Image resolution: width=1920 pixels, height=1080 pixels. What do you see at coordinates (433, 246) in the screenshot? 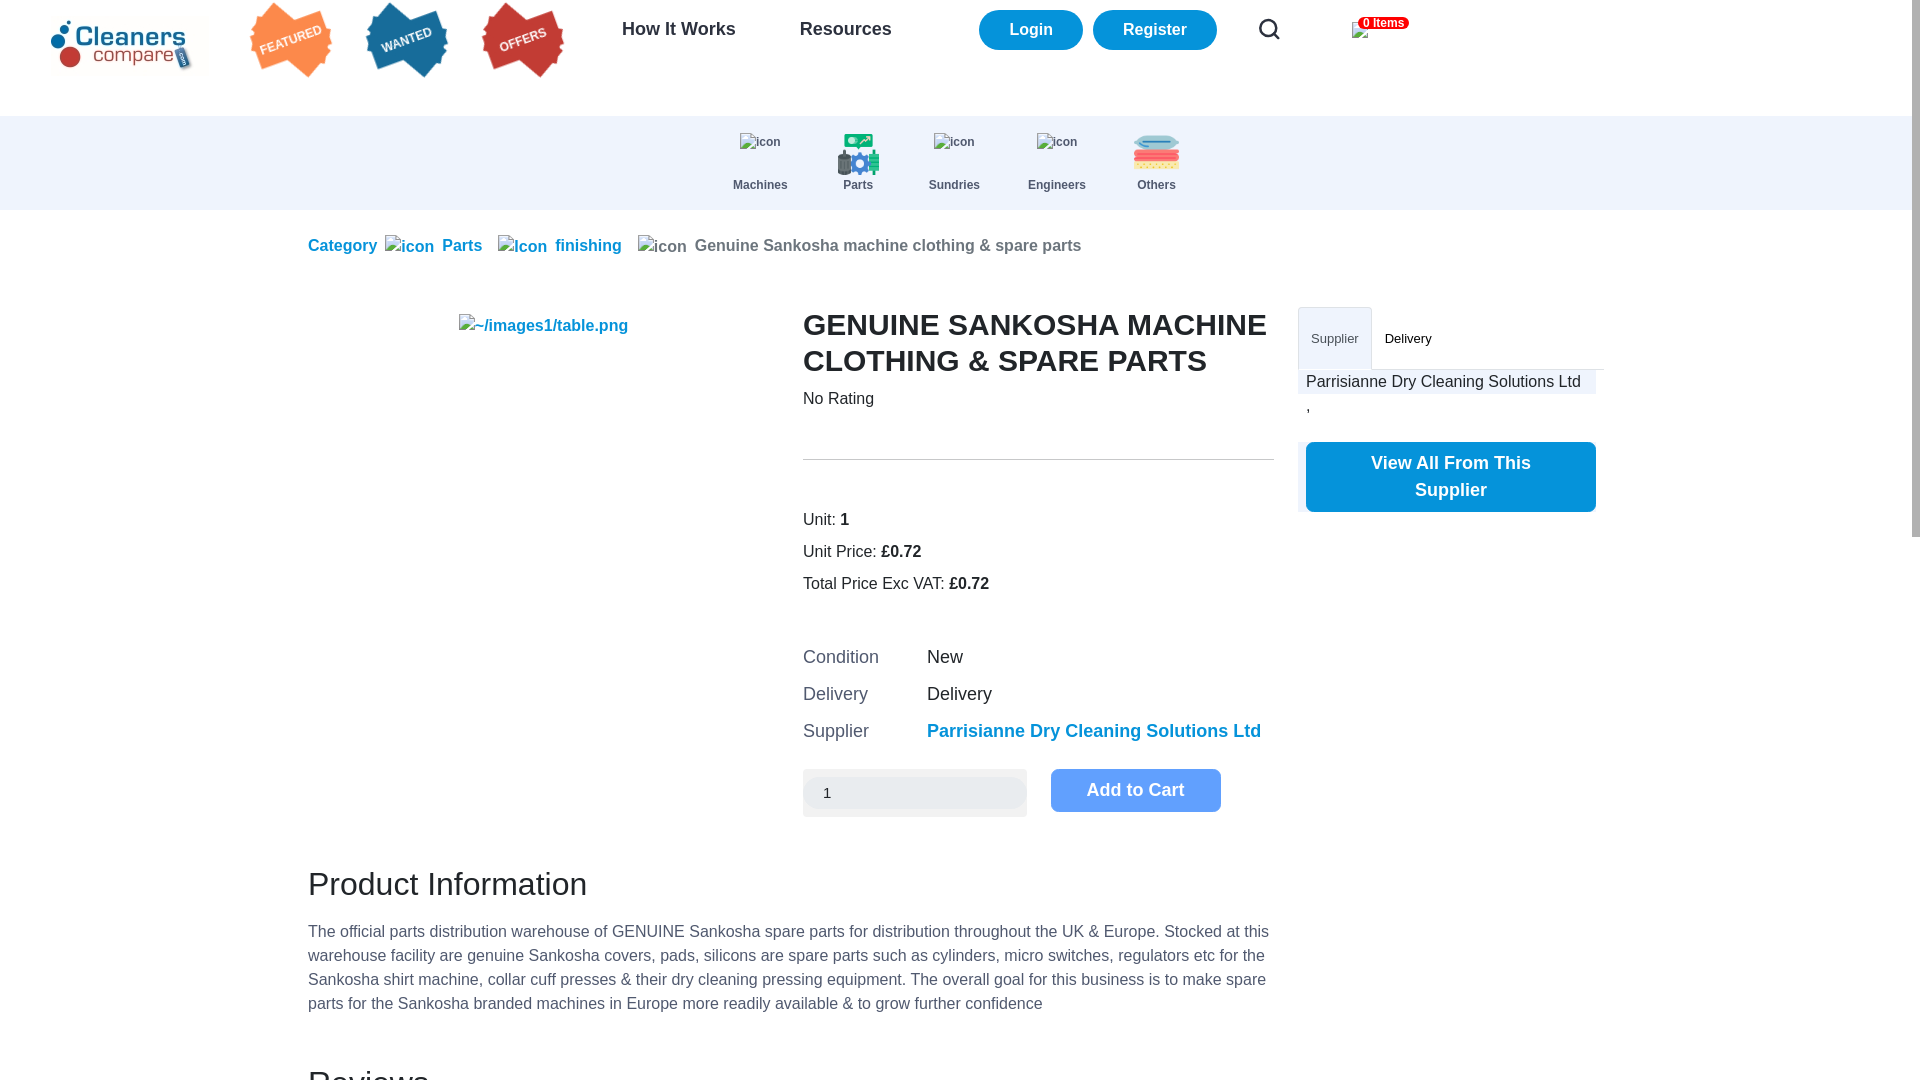
I see `Parts` at bounding box center [433, 246].